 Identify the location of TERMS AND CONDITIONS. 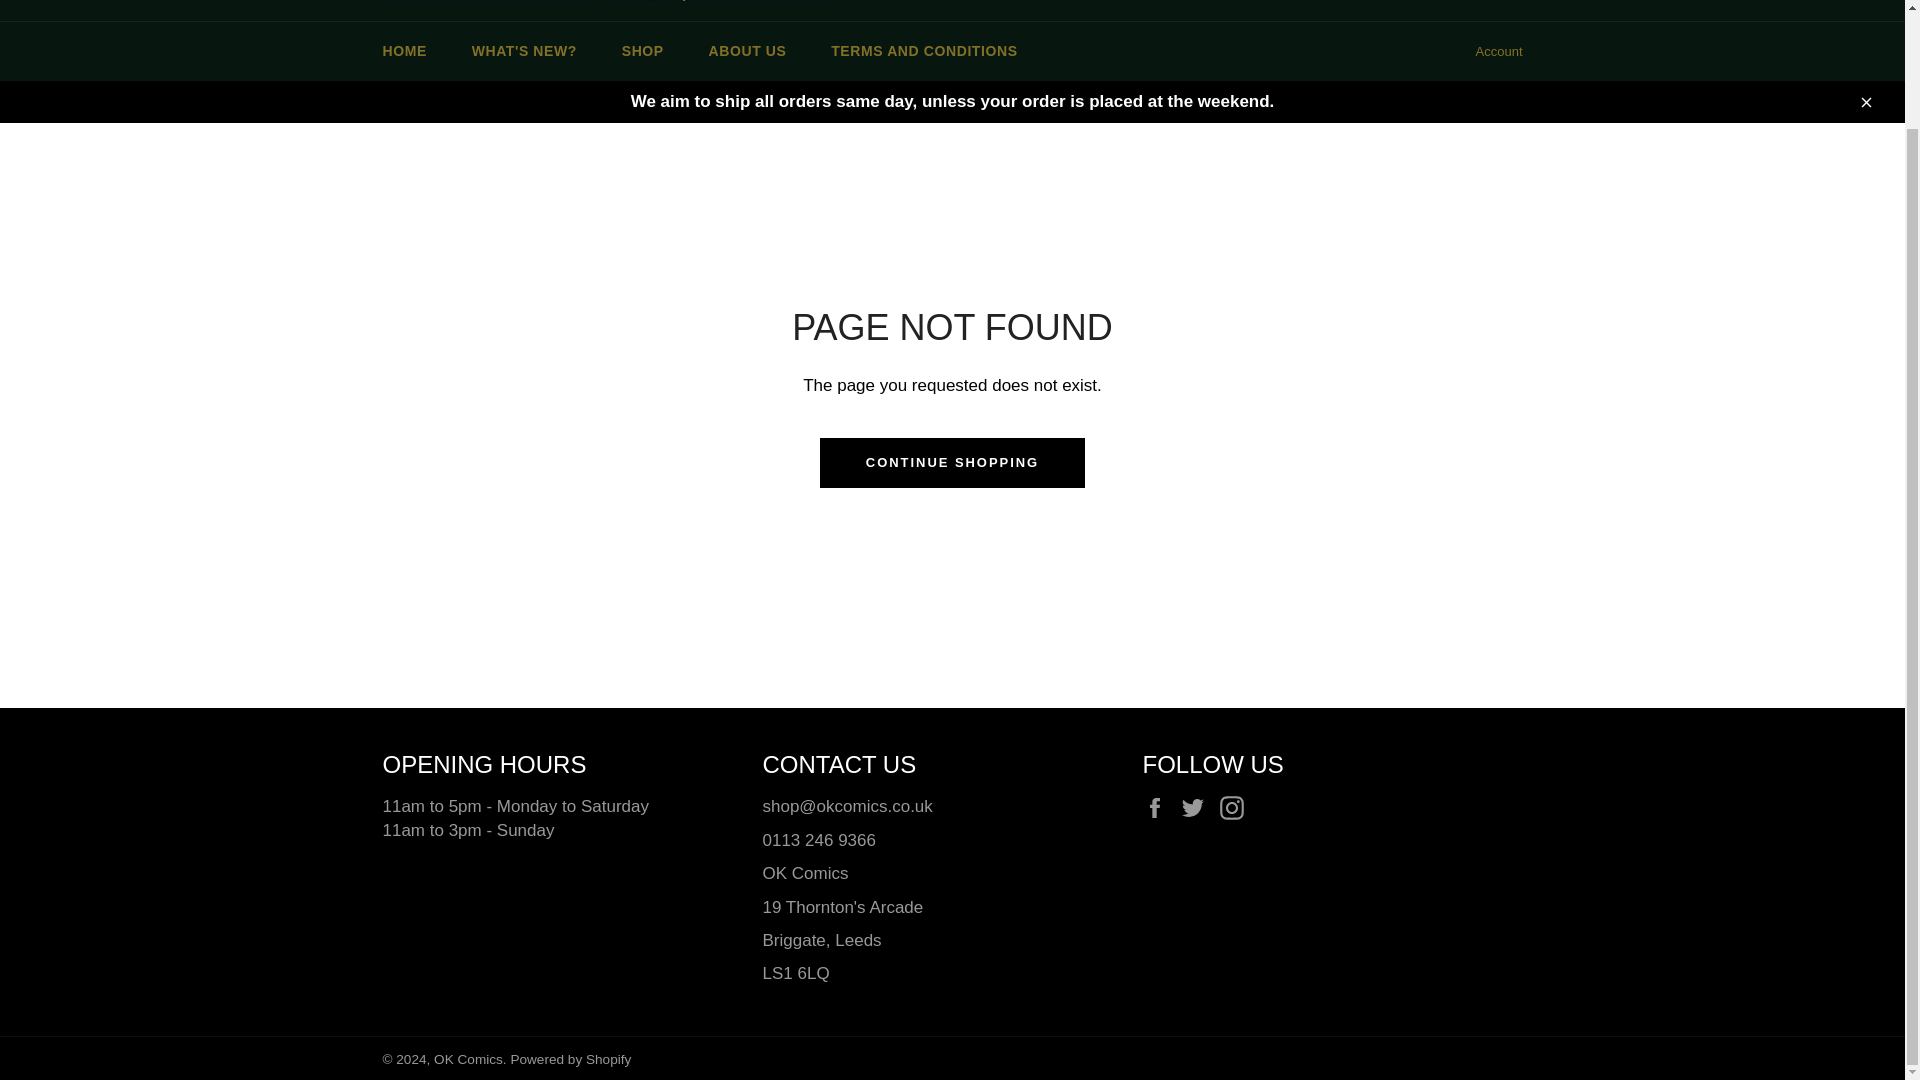
(923, 51).